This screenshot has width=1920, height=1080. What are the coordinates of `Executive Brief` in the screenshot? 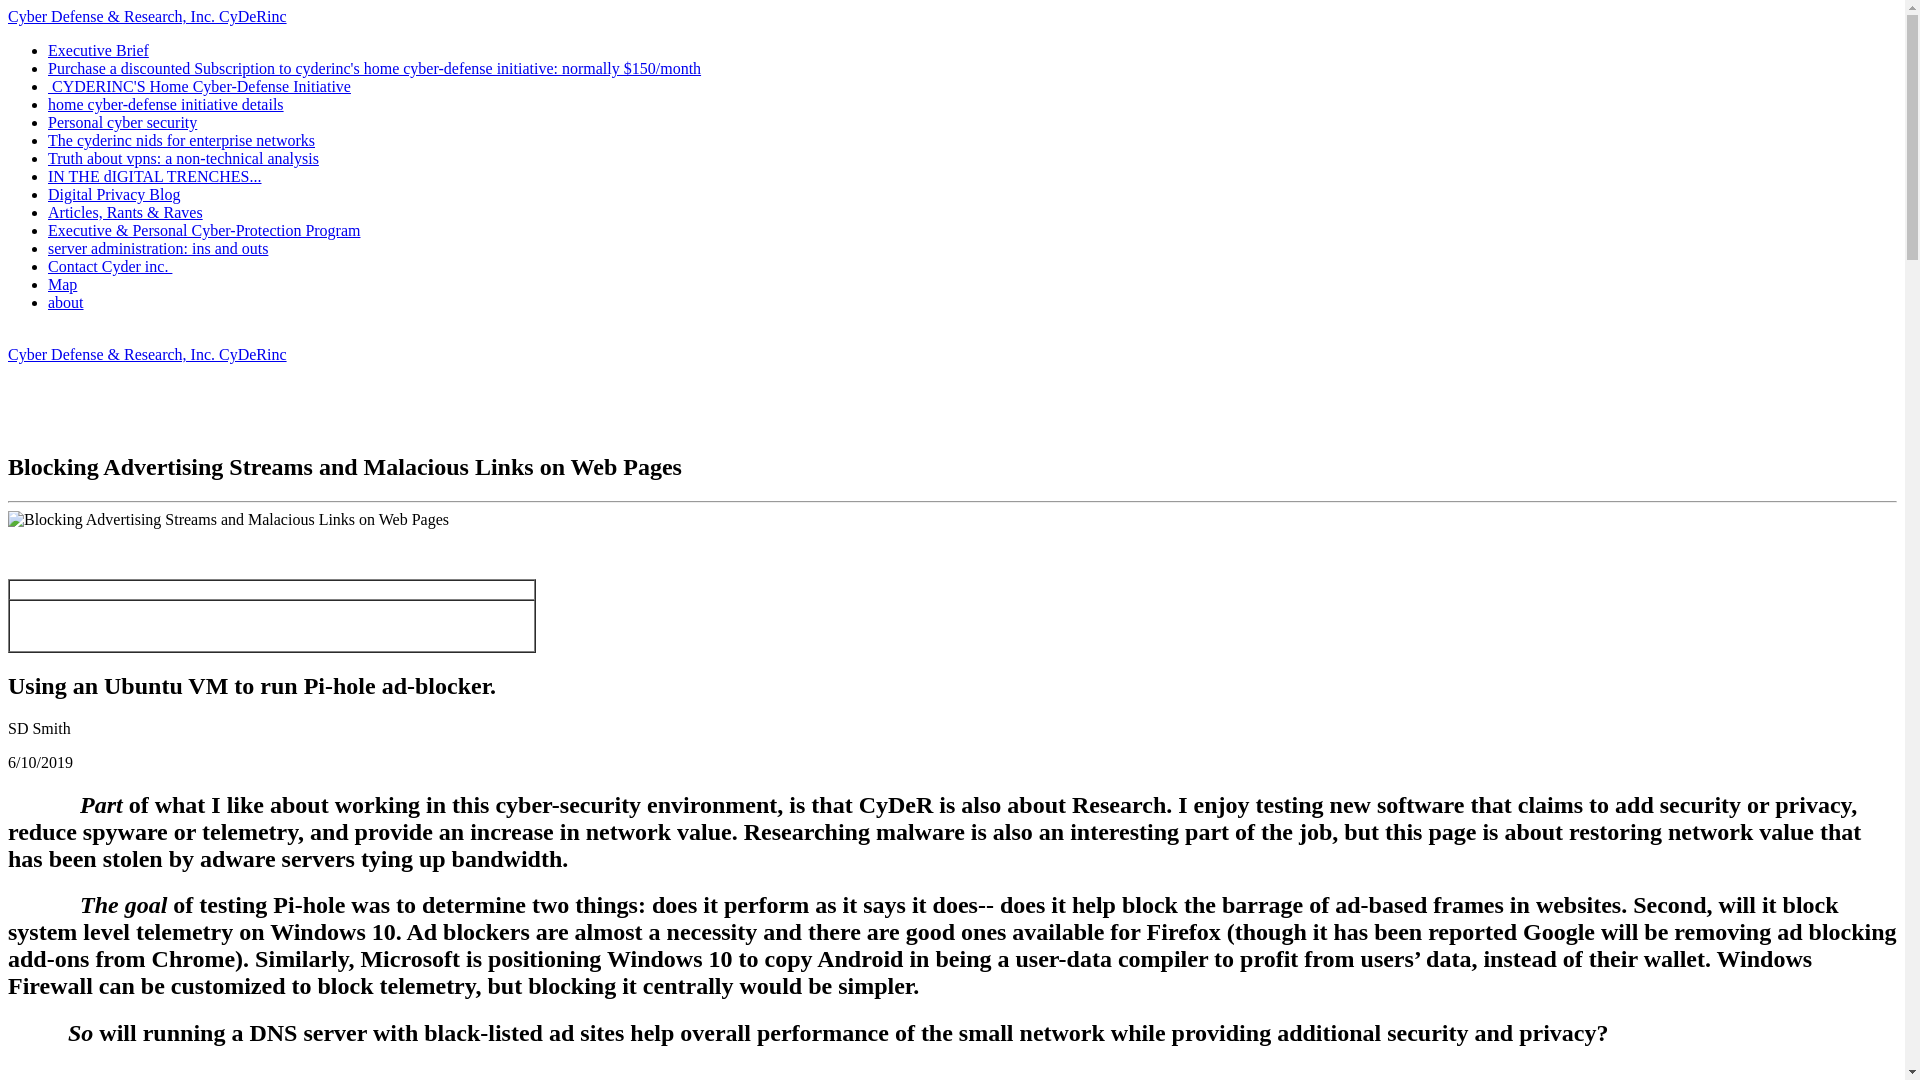 It's located at (98, 50).